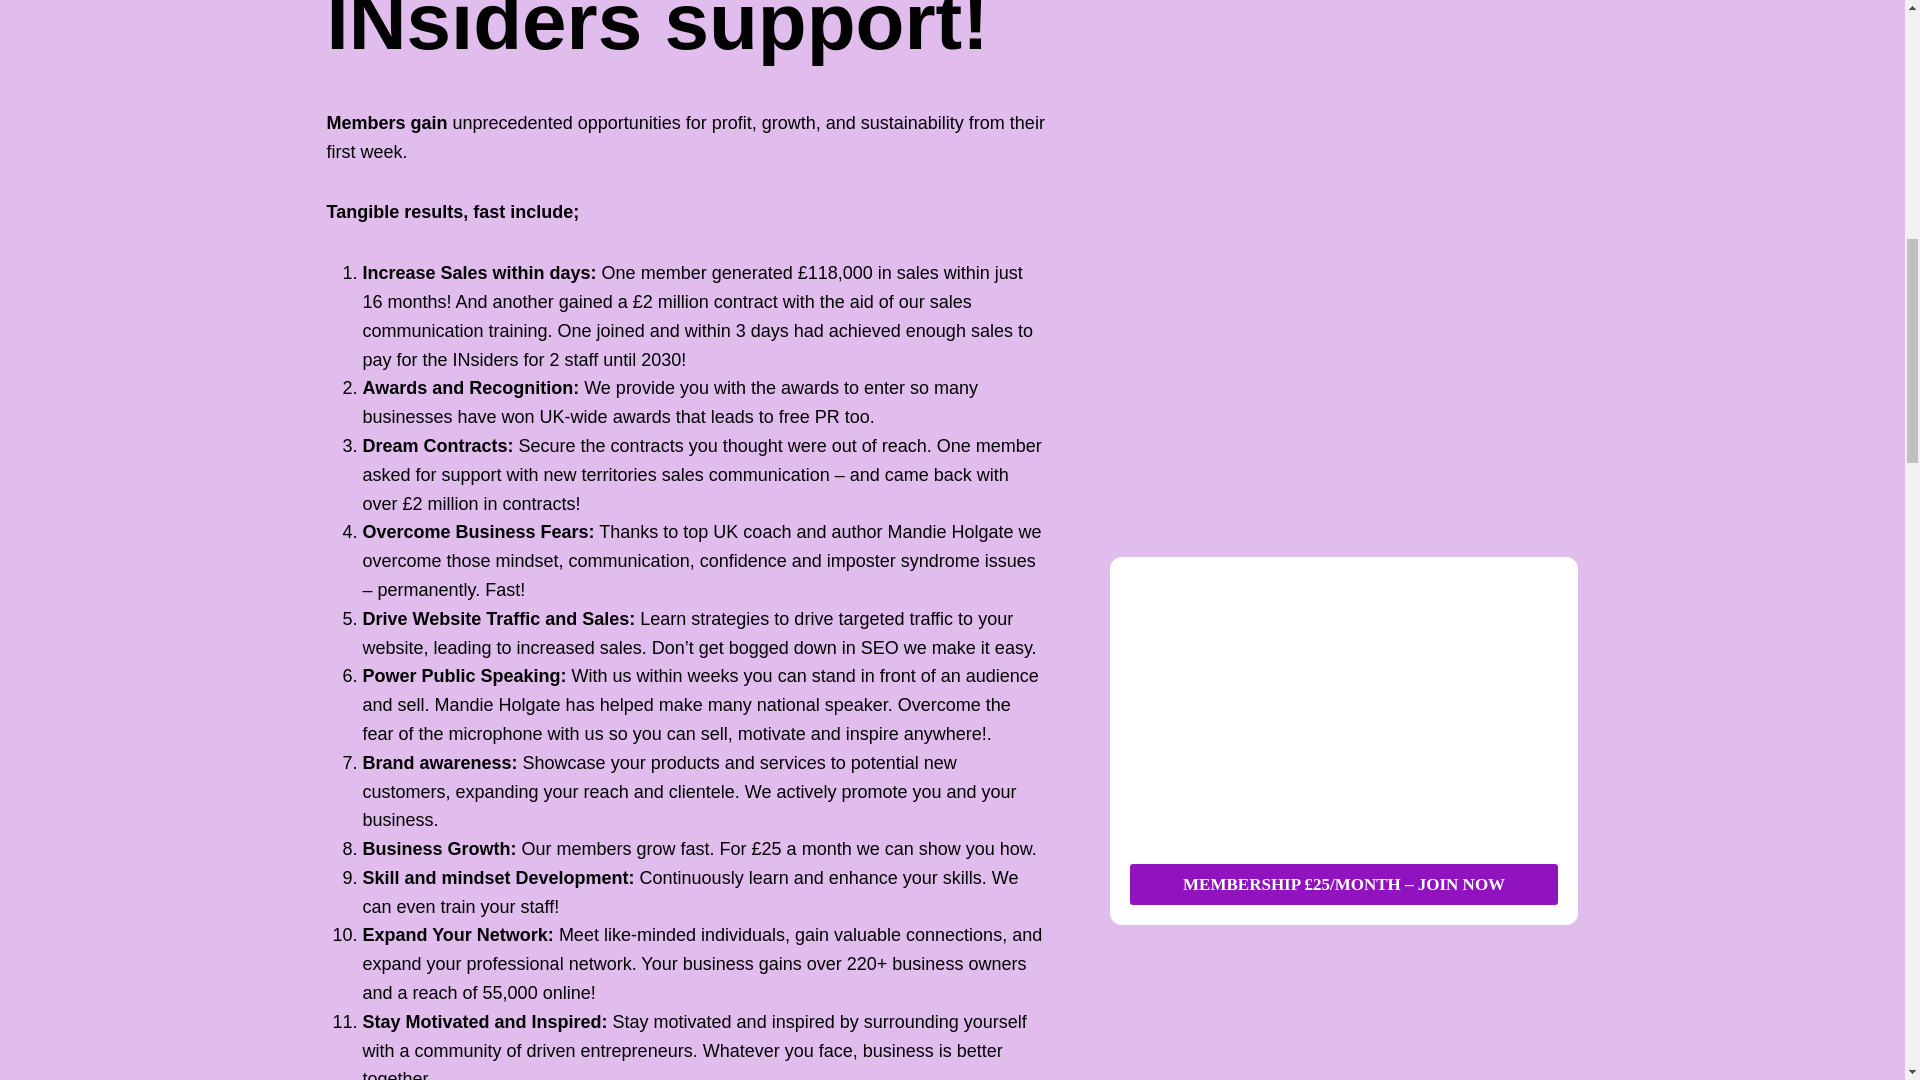 The height and width of the screenshot is (1080, 1920). What do you see at coordinates (1344, 710) in the screenshot?
I see `The Business Womans Network` at bounding box center [1344, 710].